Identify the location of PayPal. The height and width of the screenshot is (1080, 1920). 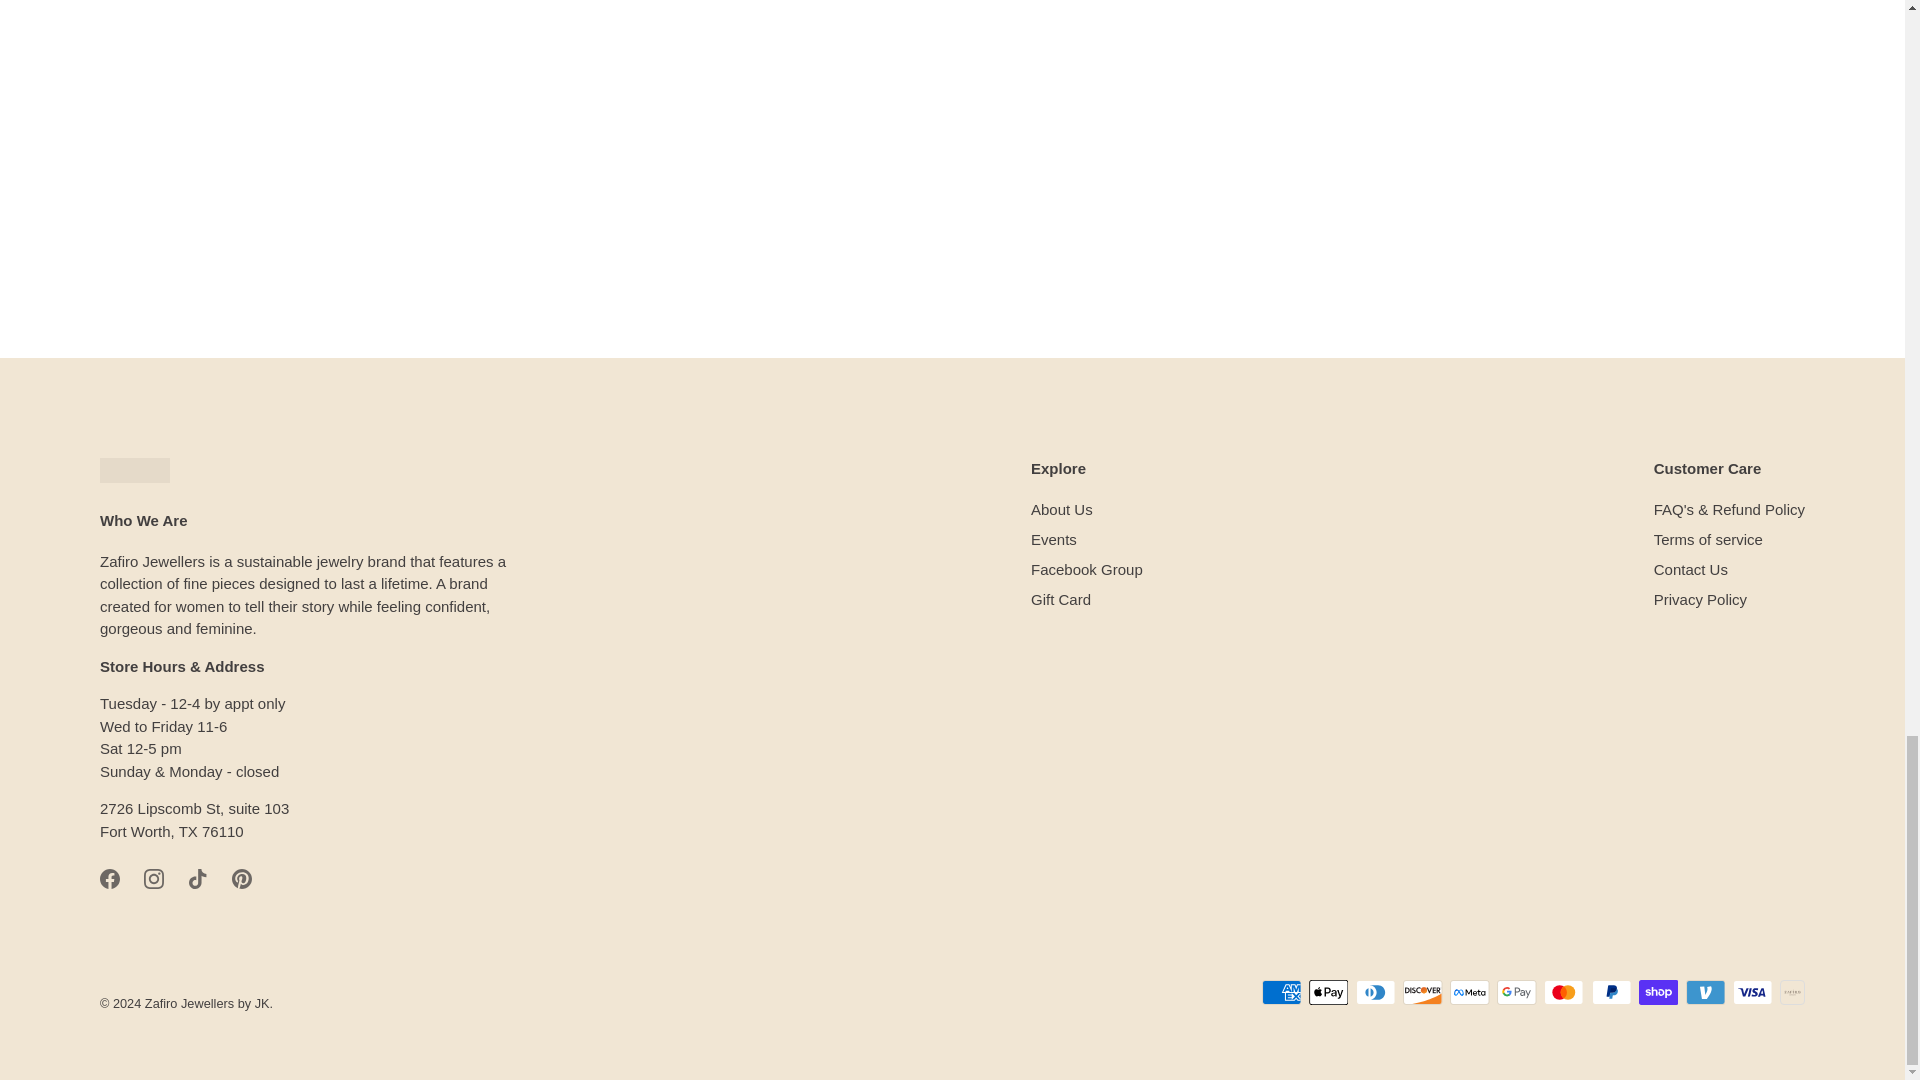
(1612, 992).